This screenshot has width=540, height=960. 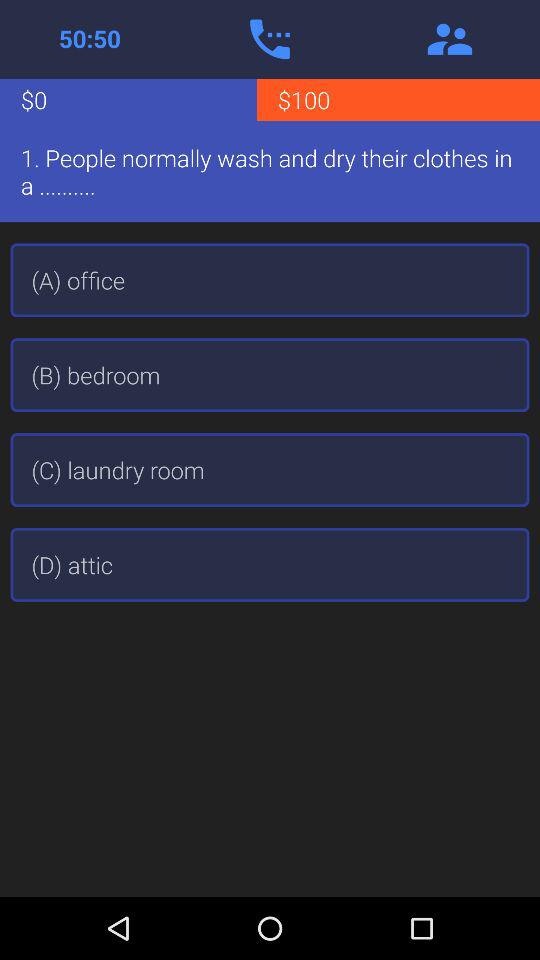 What do you see at coordinates (270, 375) in the screenshot?
I see `select the app above the (c) laundry room icon` at bounding box center [270, 375].